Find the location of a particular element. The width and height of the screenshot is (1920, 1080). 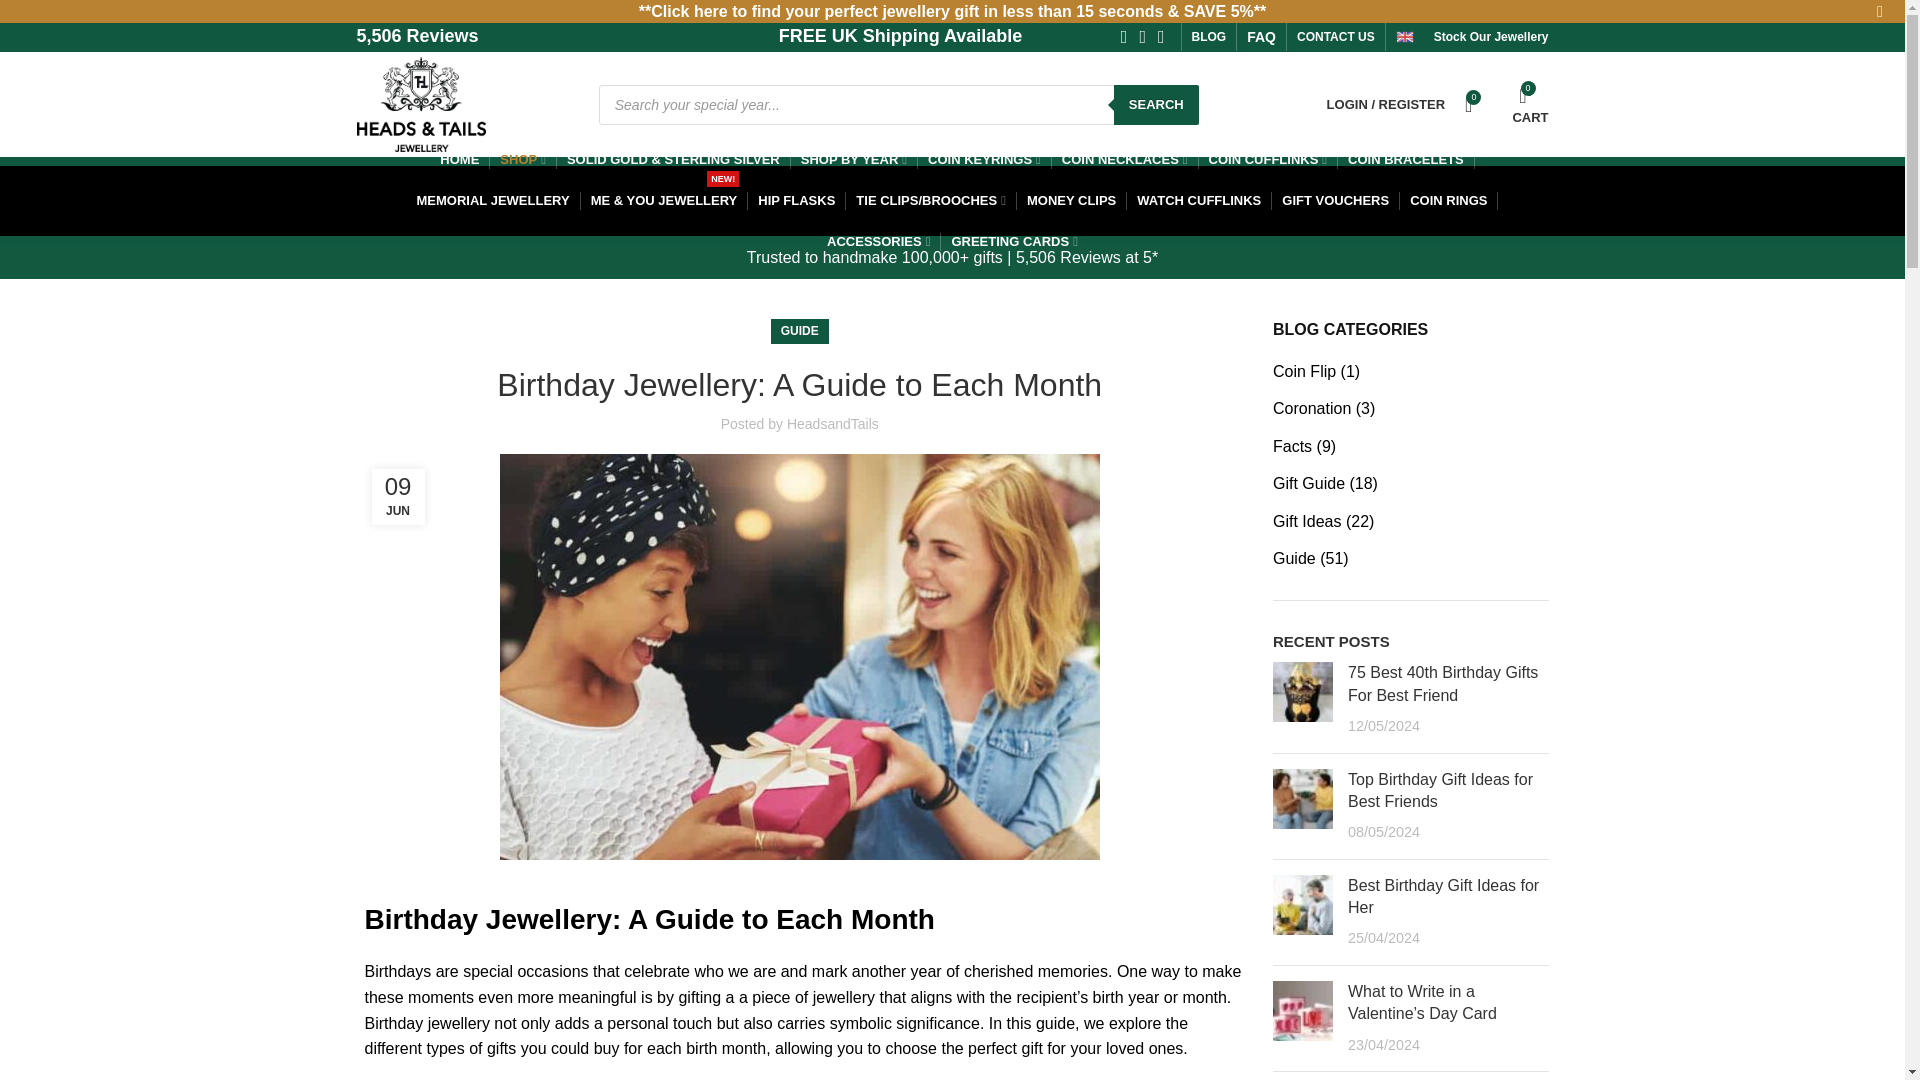

SHOP BY YEAR is located at coordinates (1209, 37).